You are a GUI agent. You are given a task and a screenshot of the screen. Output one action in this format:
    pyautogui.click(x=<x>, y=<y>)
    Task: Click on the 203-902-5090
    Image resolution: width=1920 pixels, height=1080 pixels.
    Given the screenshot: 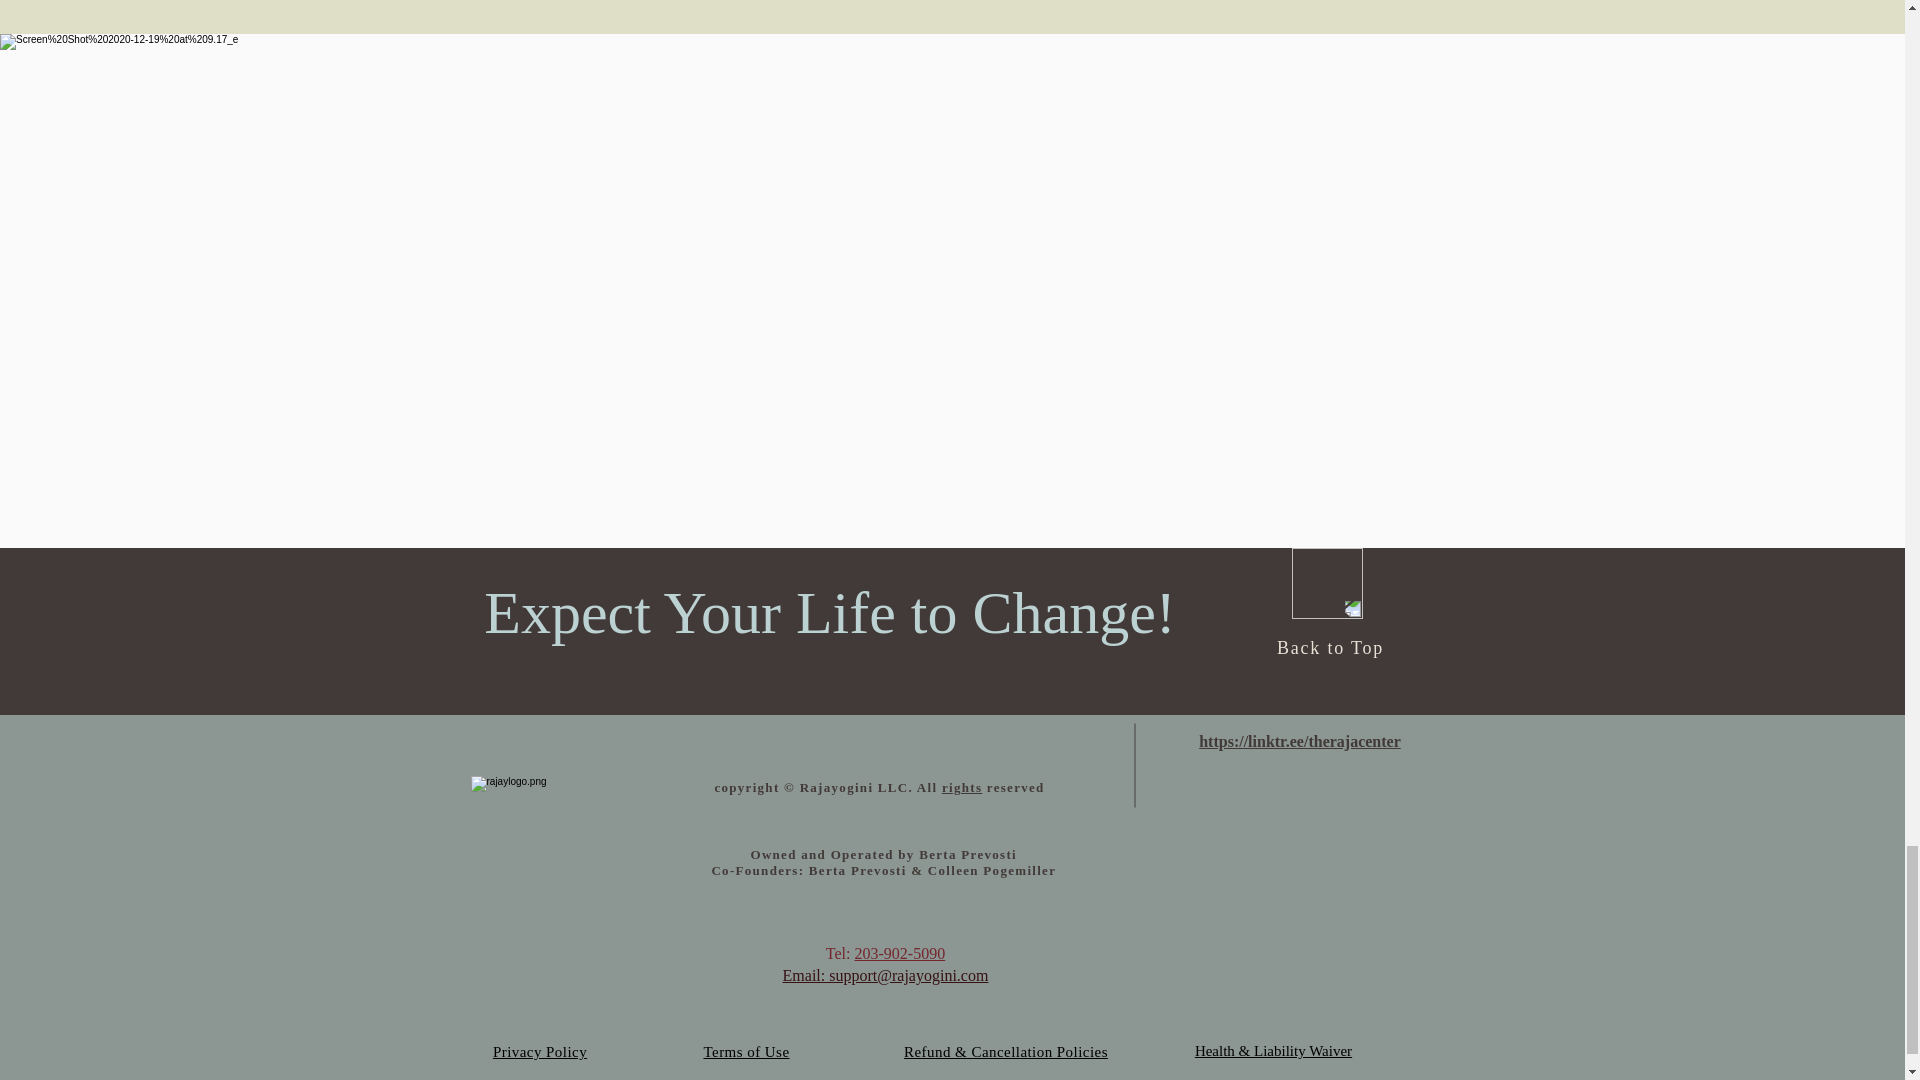 What is the action you would take?
    pyautogui.click(x=899, y=954)
    